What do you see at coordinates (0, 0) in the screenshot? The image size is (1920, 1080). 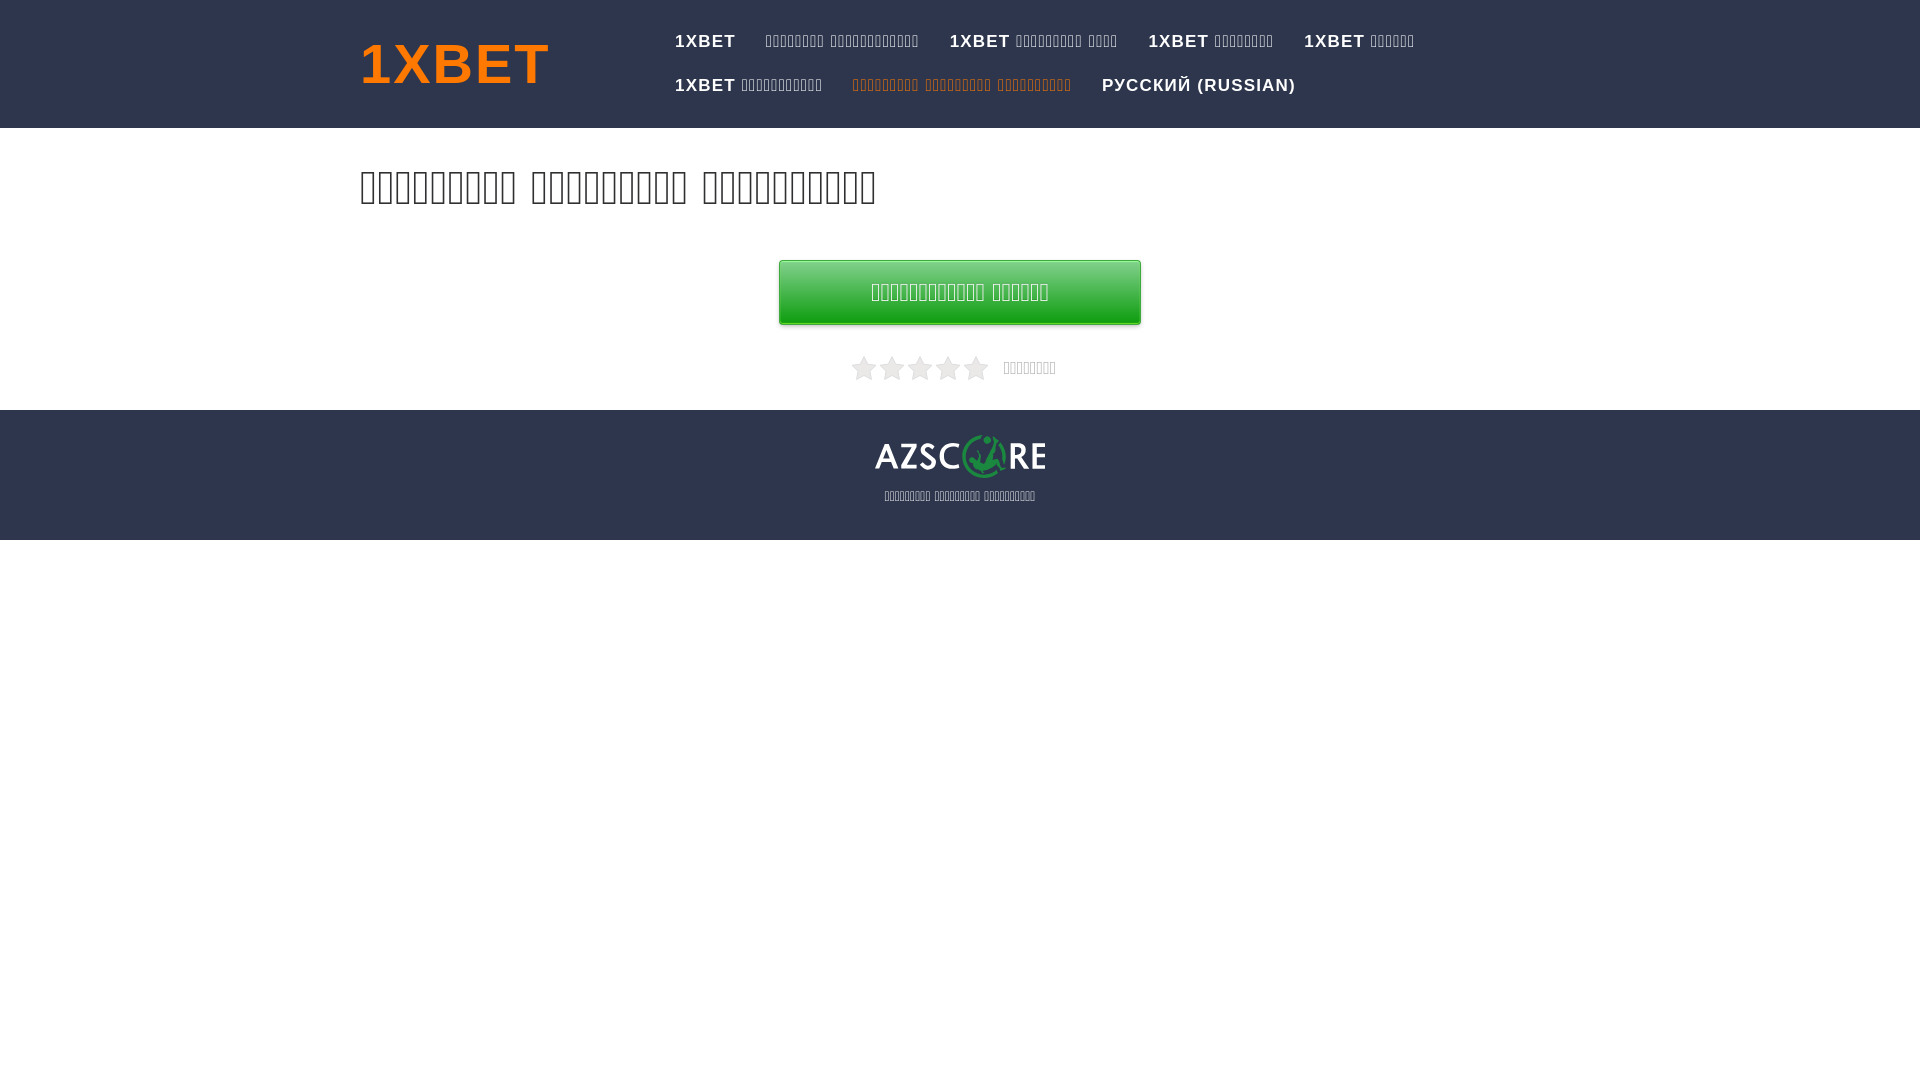 I see `Skip to content` at bounding box center [0, 0].